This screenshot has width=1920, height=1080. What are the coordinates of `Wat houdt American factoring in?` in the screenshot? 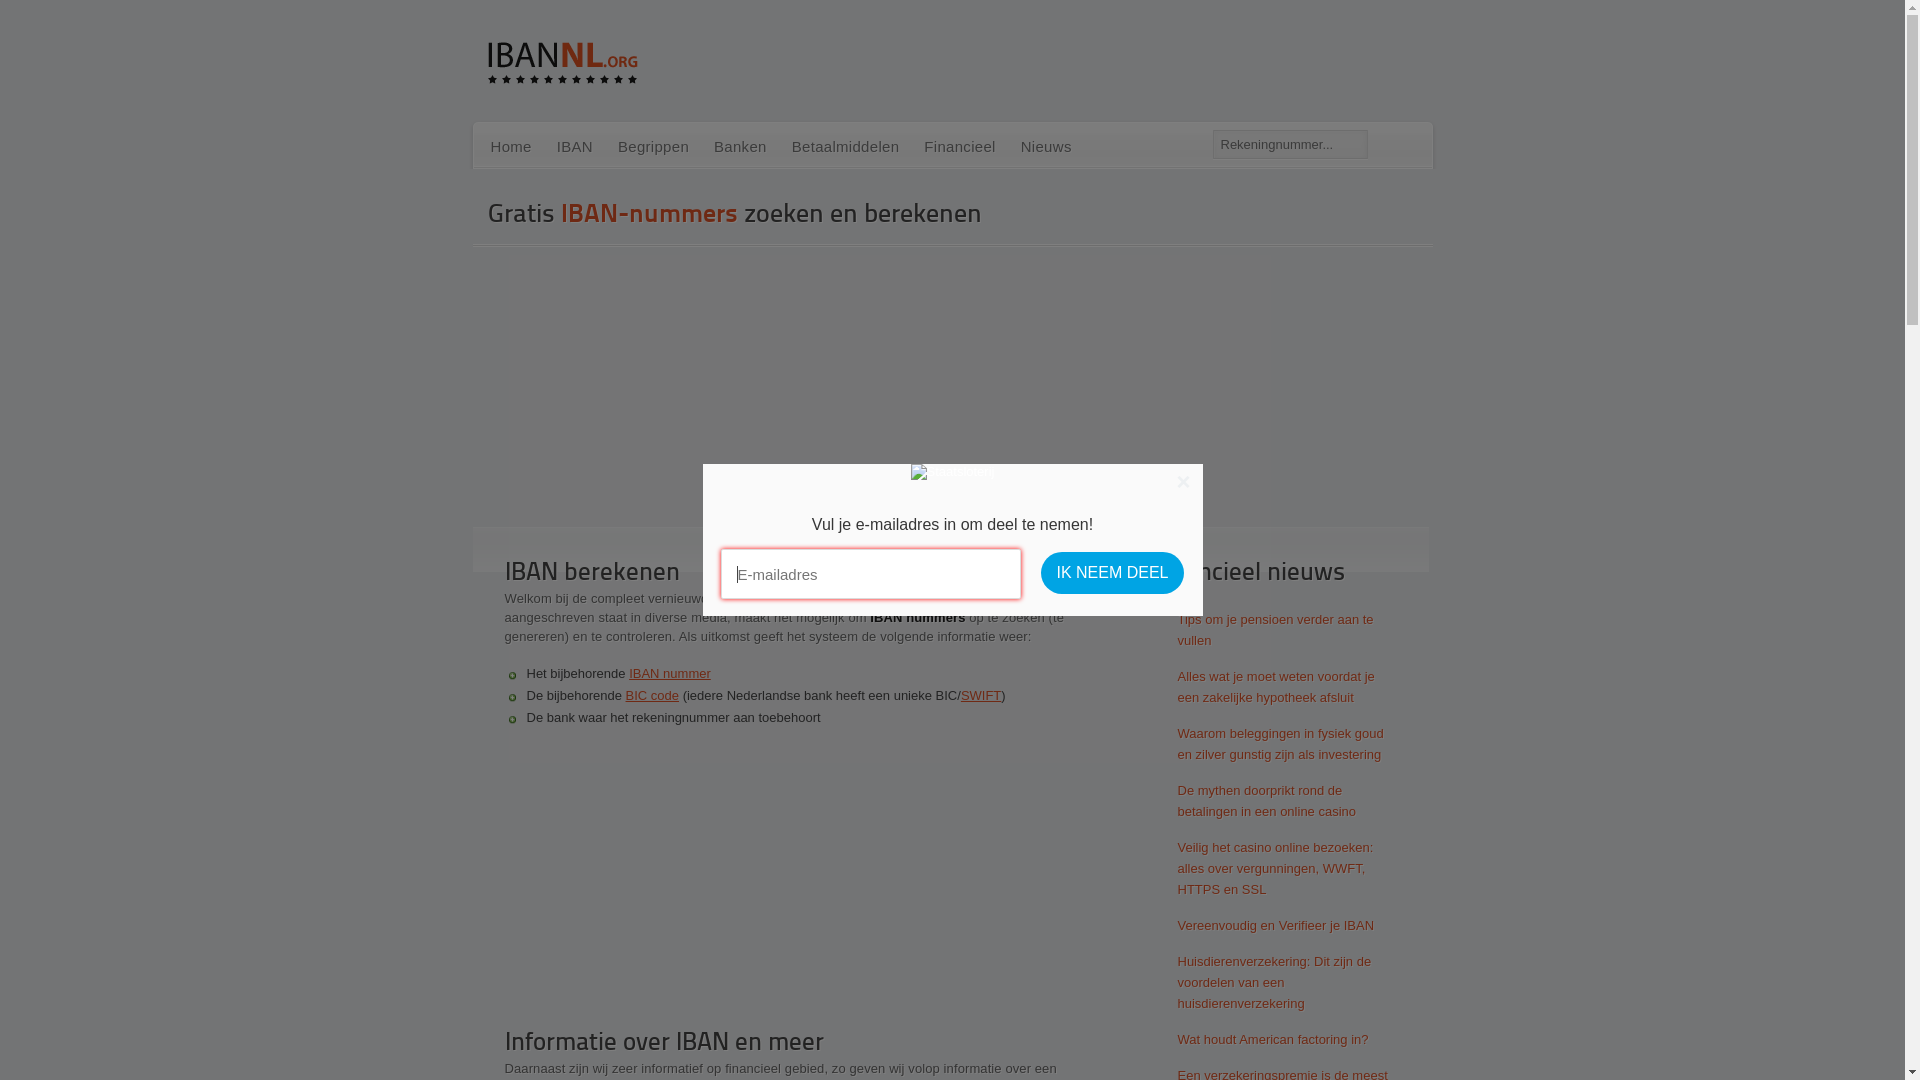 It's located at (1262, 1039).